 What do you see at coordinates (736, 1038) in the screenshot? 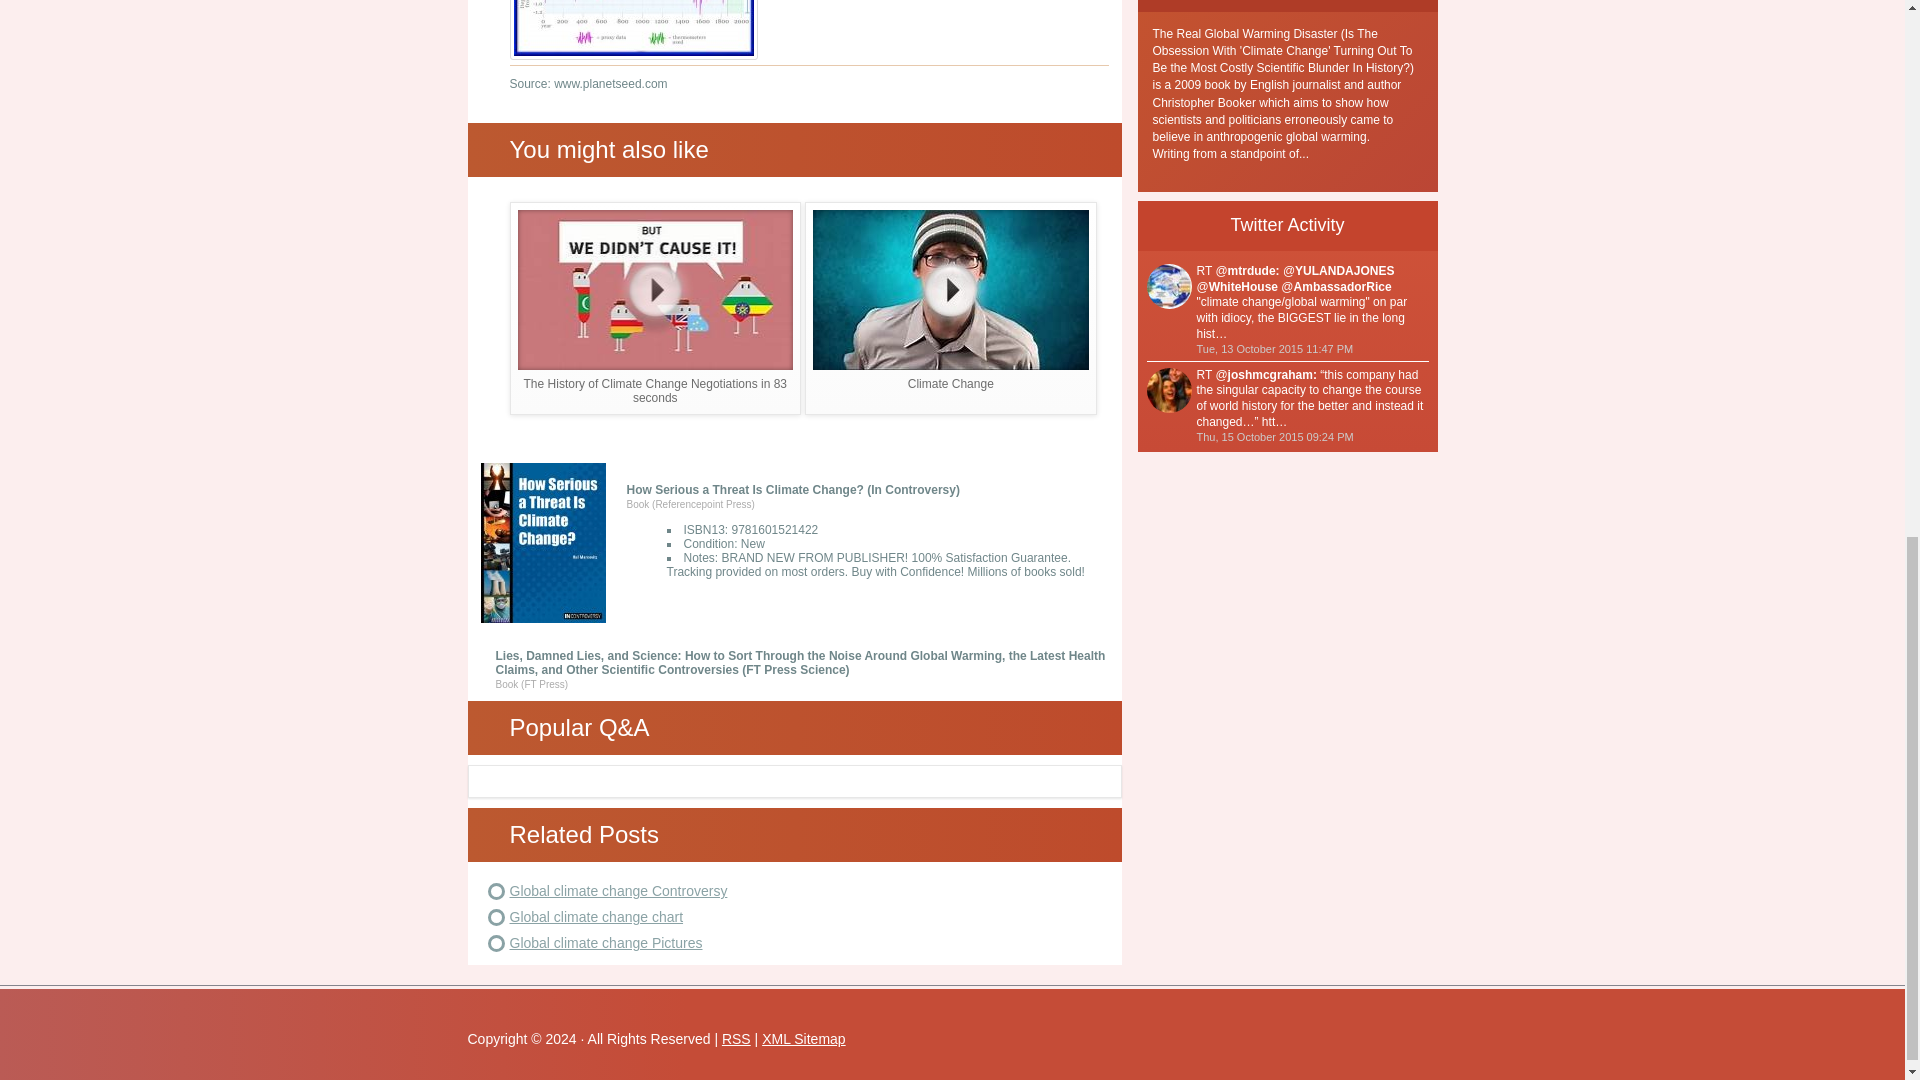
I see `RSS` at bounding box center [736, 1038].